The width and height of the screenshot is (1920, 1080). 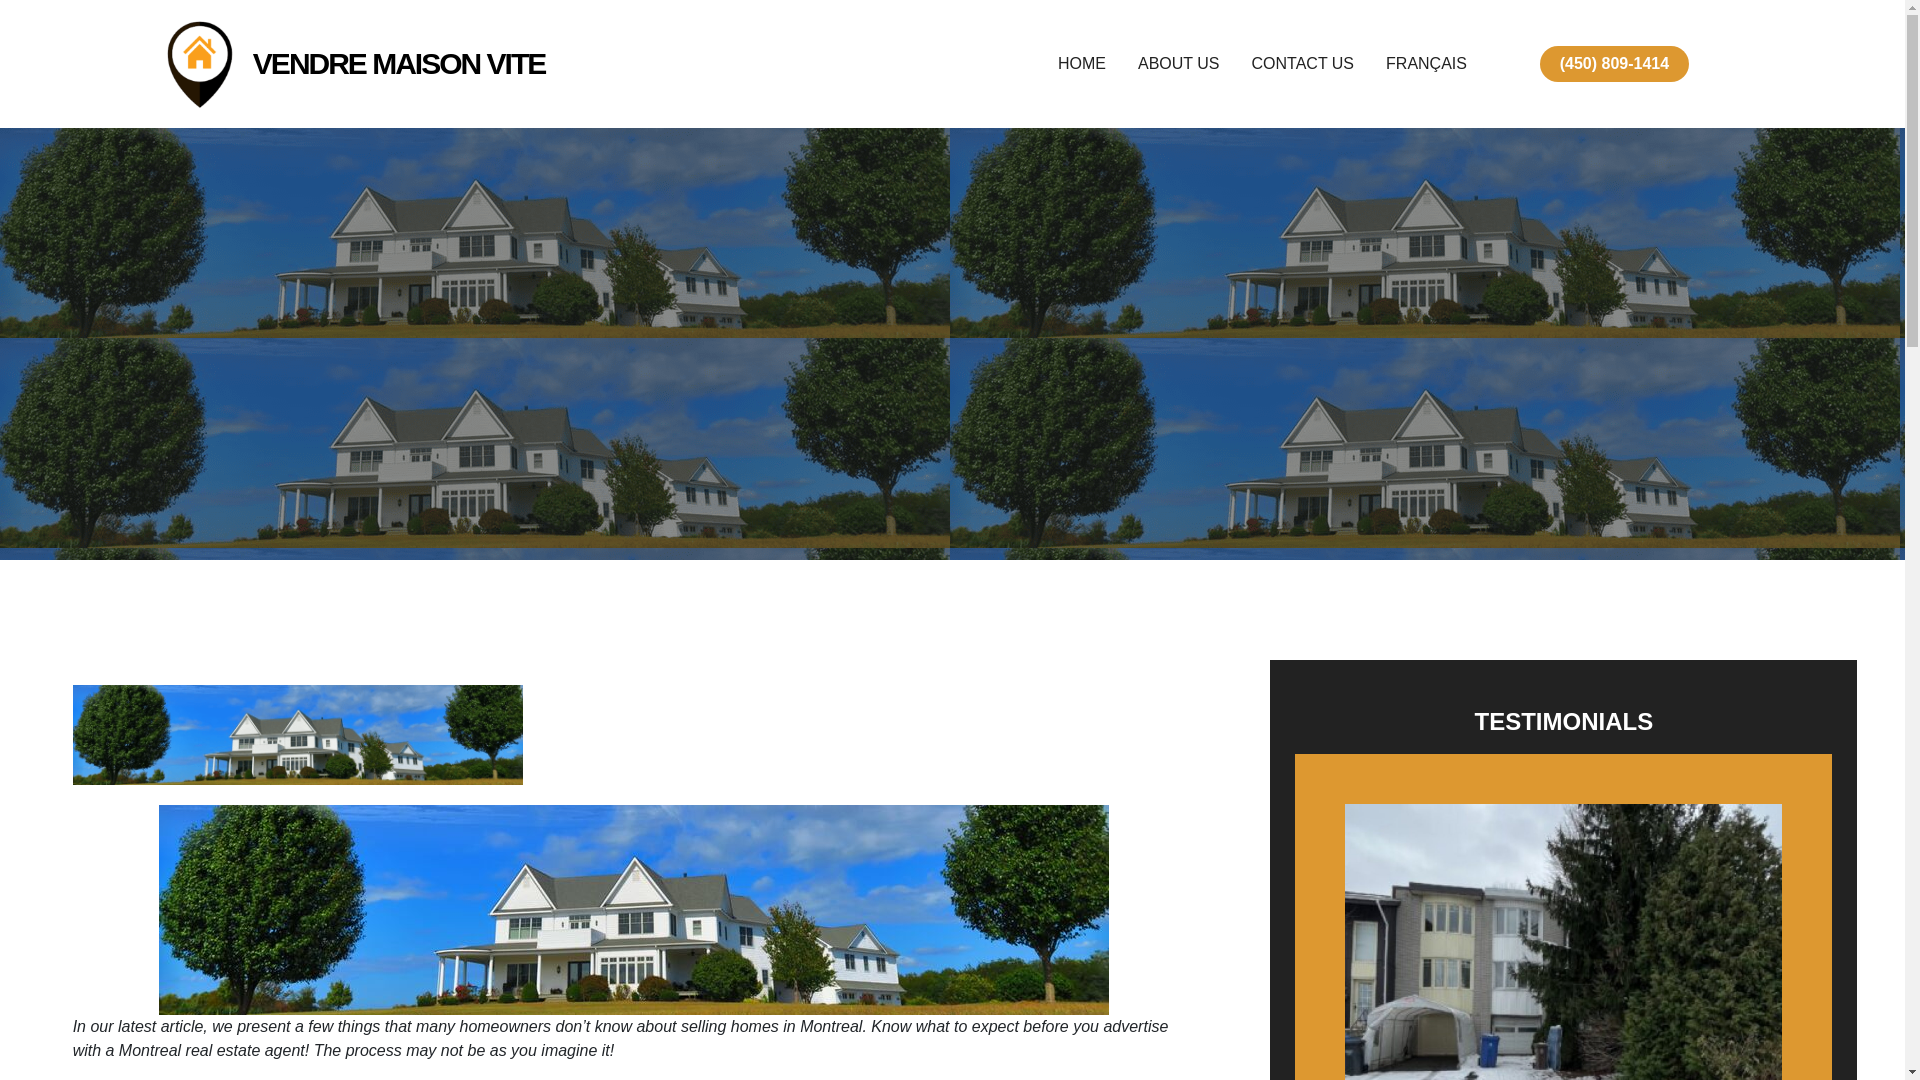 What do you see at coordinates (399, 63) in the screenshot?
I see `VENDRE MAISON VITE` at bounding box center [399, 63].